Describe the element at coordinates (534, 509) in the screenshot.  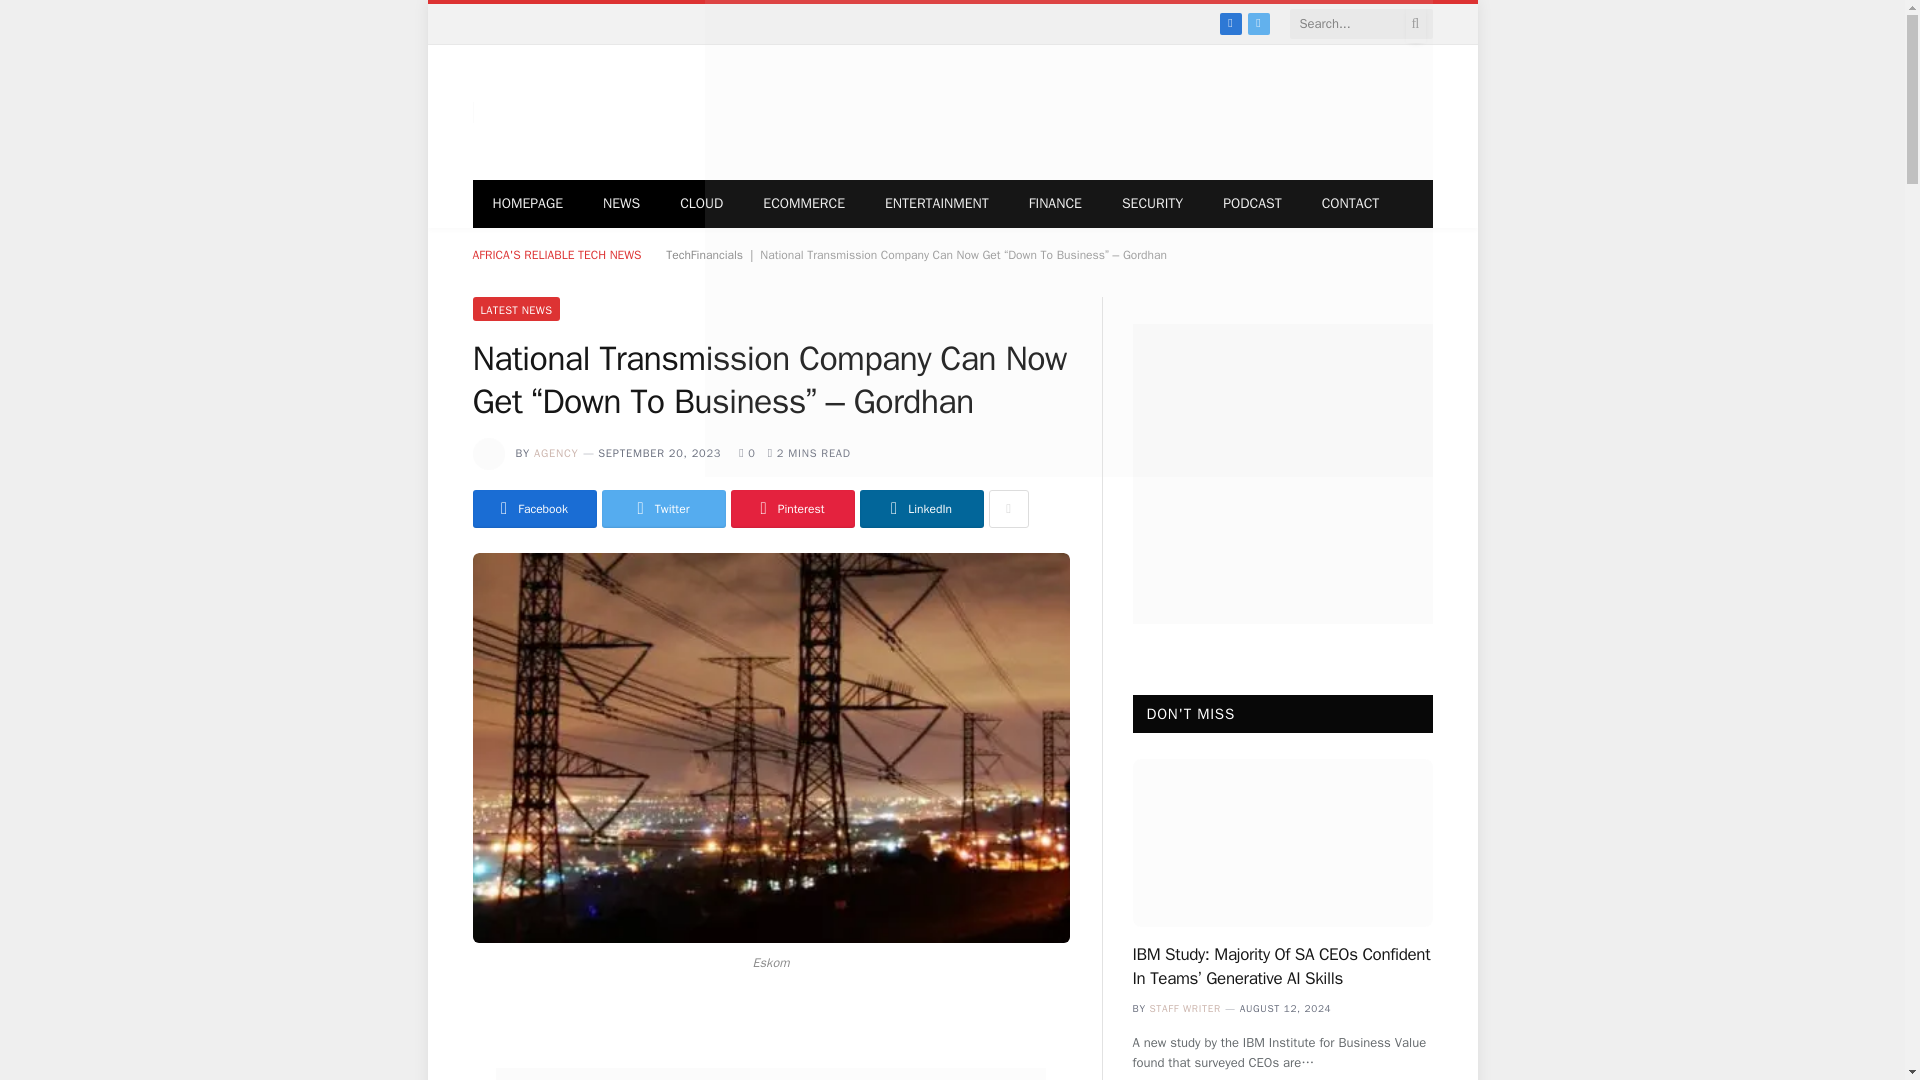
I see `Share on Facebook` at that location.